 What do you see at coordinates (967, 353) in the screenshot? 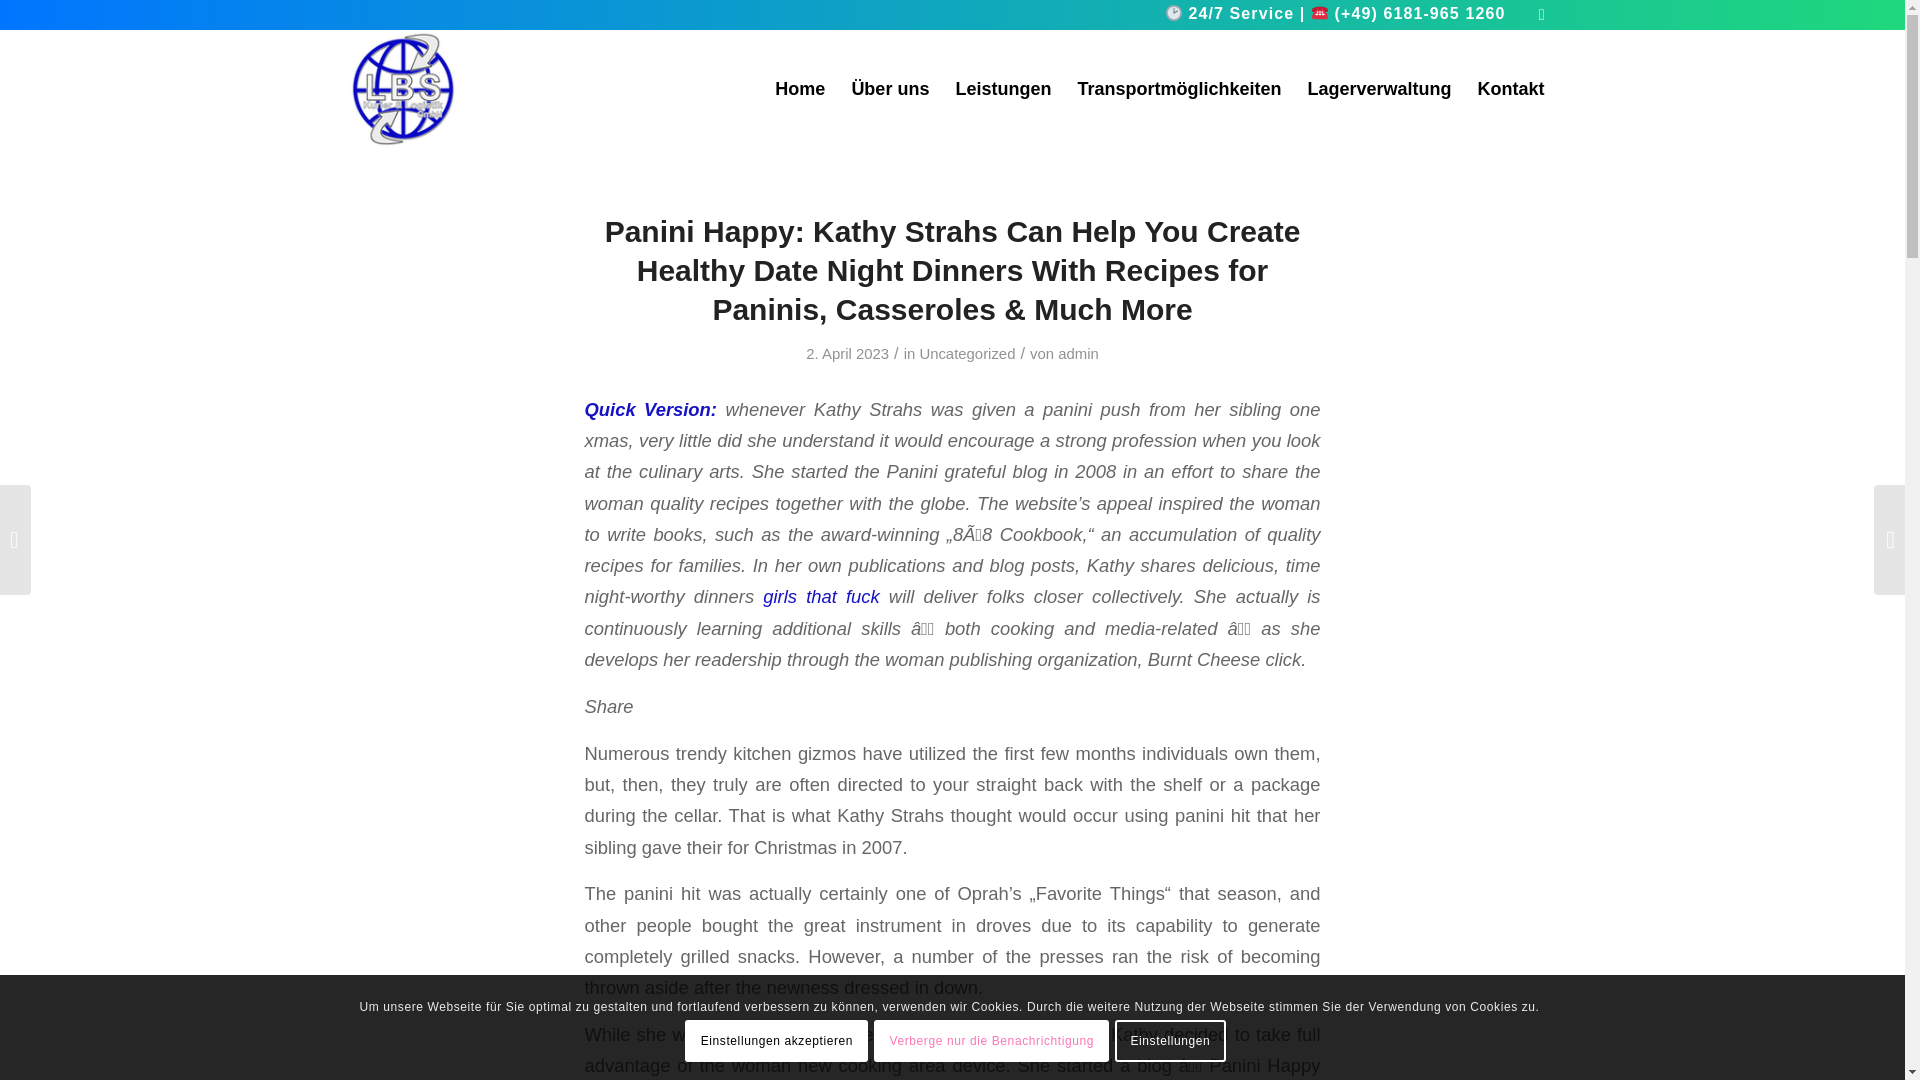
I see `Uncategorized` at bounding box center [967, 353].